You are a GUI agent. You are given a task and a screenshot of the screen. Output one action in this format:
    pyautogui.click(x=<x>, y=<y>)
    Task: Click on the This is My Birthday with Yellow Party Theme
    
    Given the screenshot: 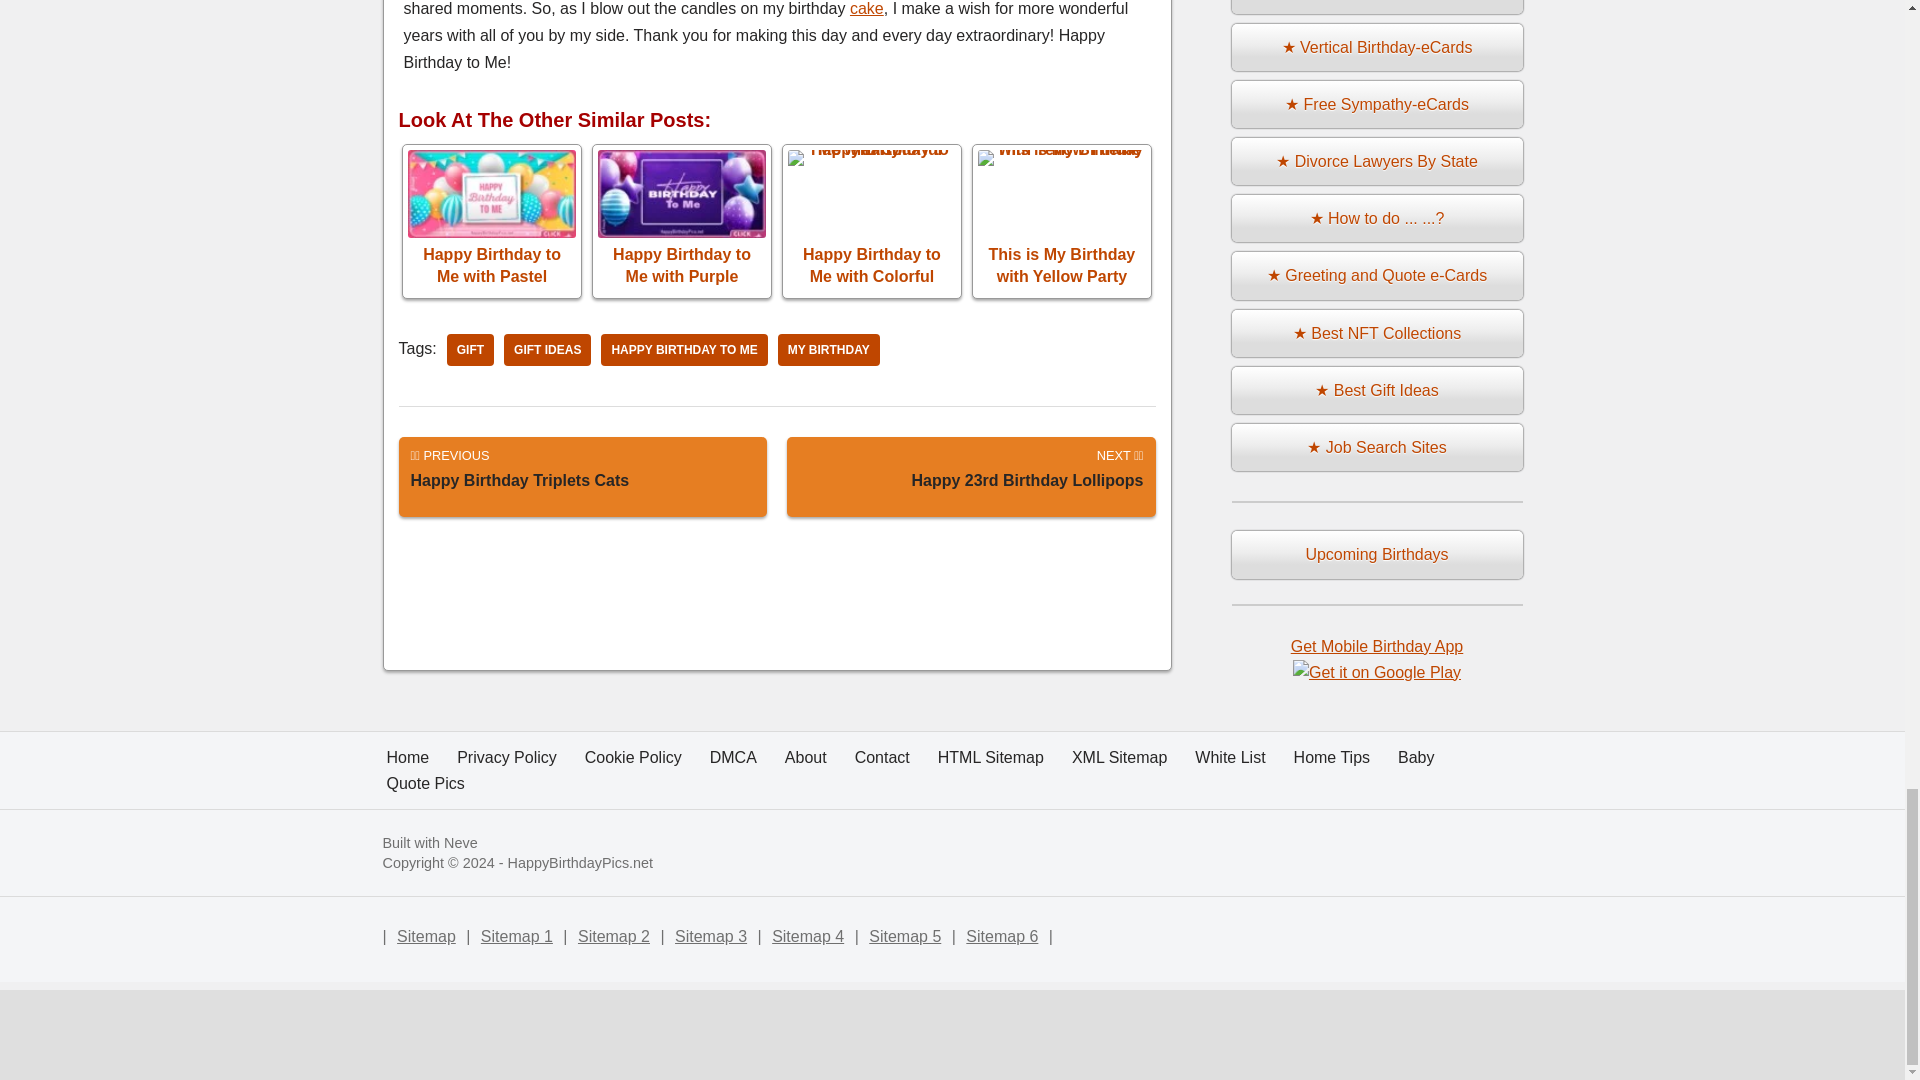 What is the action you would take?
    pyautogui.click(x=682, y=220)
    